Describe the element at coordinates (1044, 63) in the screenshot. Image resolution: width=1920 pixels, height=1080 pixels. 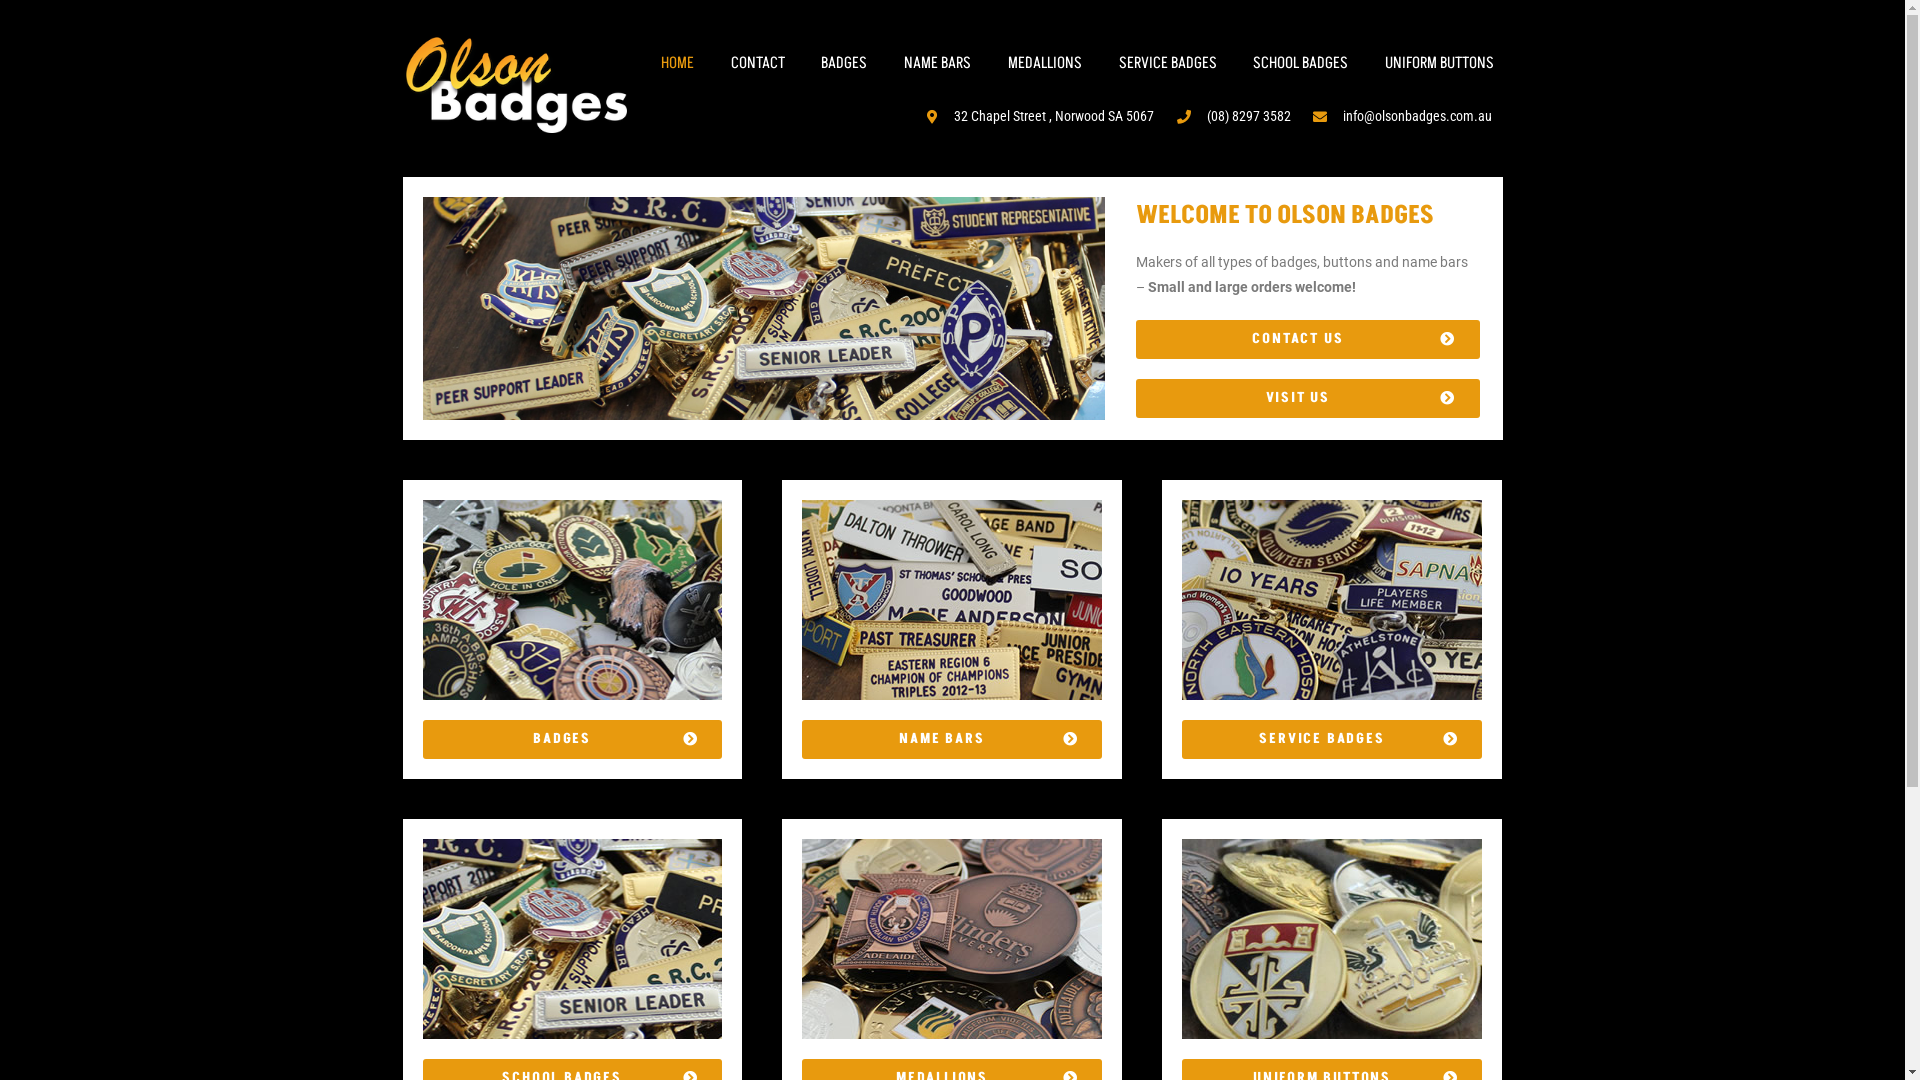
I see `MEDALLIONS` at that location.